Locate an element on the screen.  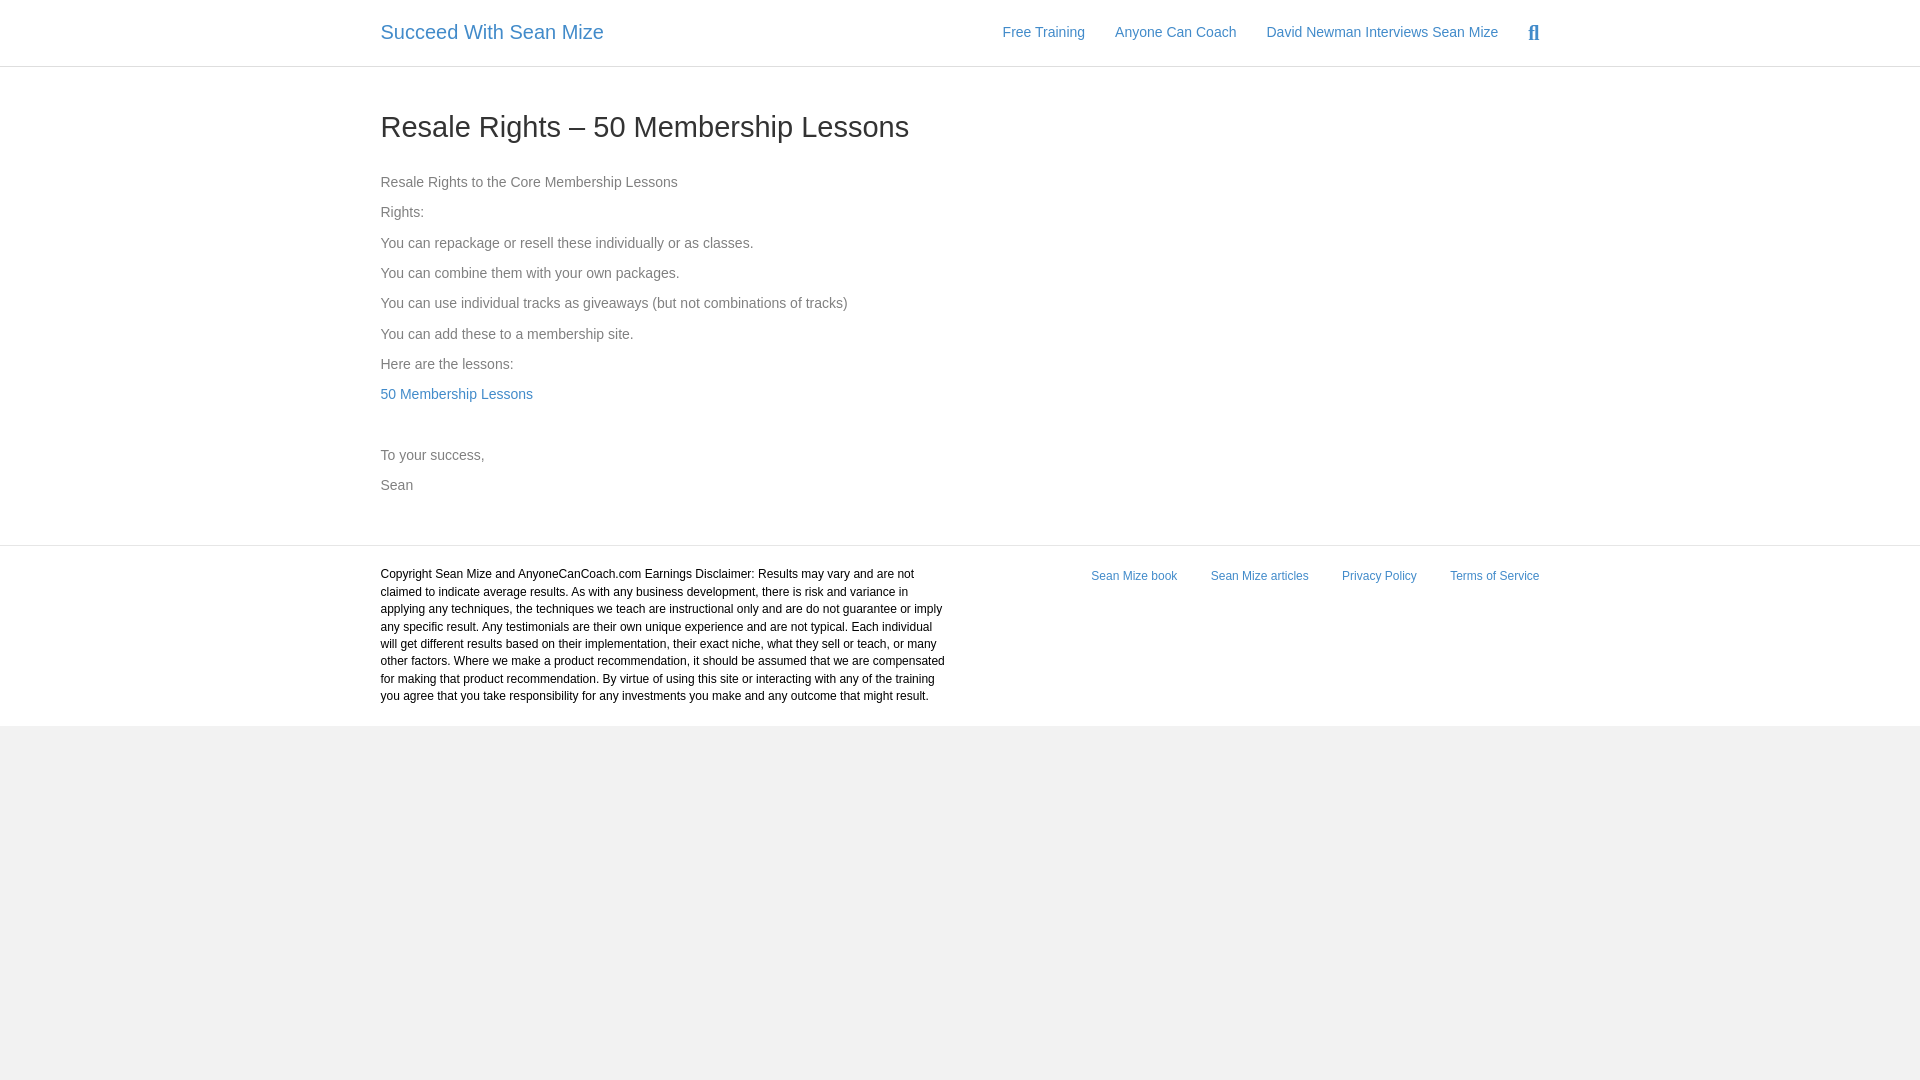
Sean Mize book is located at coordinates (1134, 582).